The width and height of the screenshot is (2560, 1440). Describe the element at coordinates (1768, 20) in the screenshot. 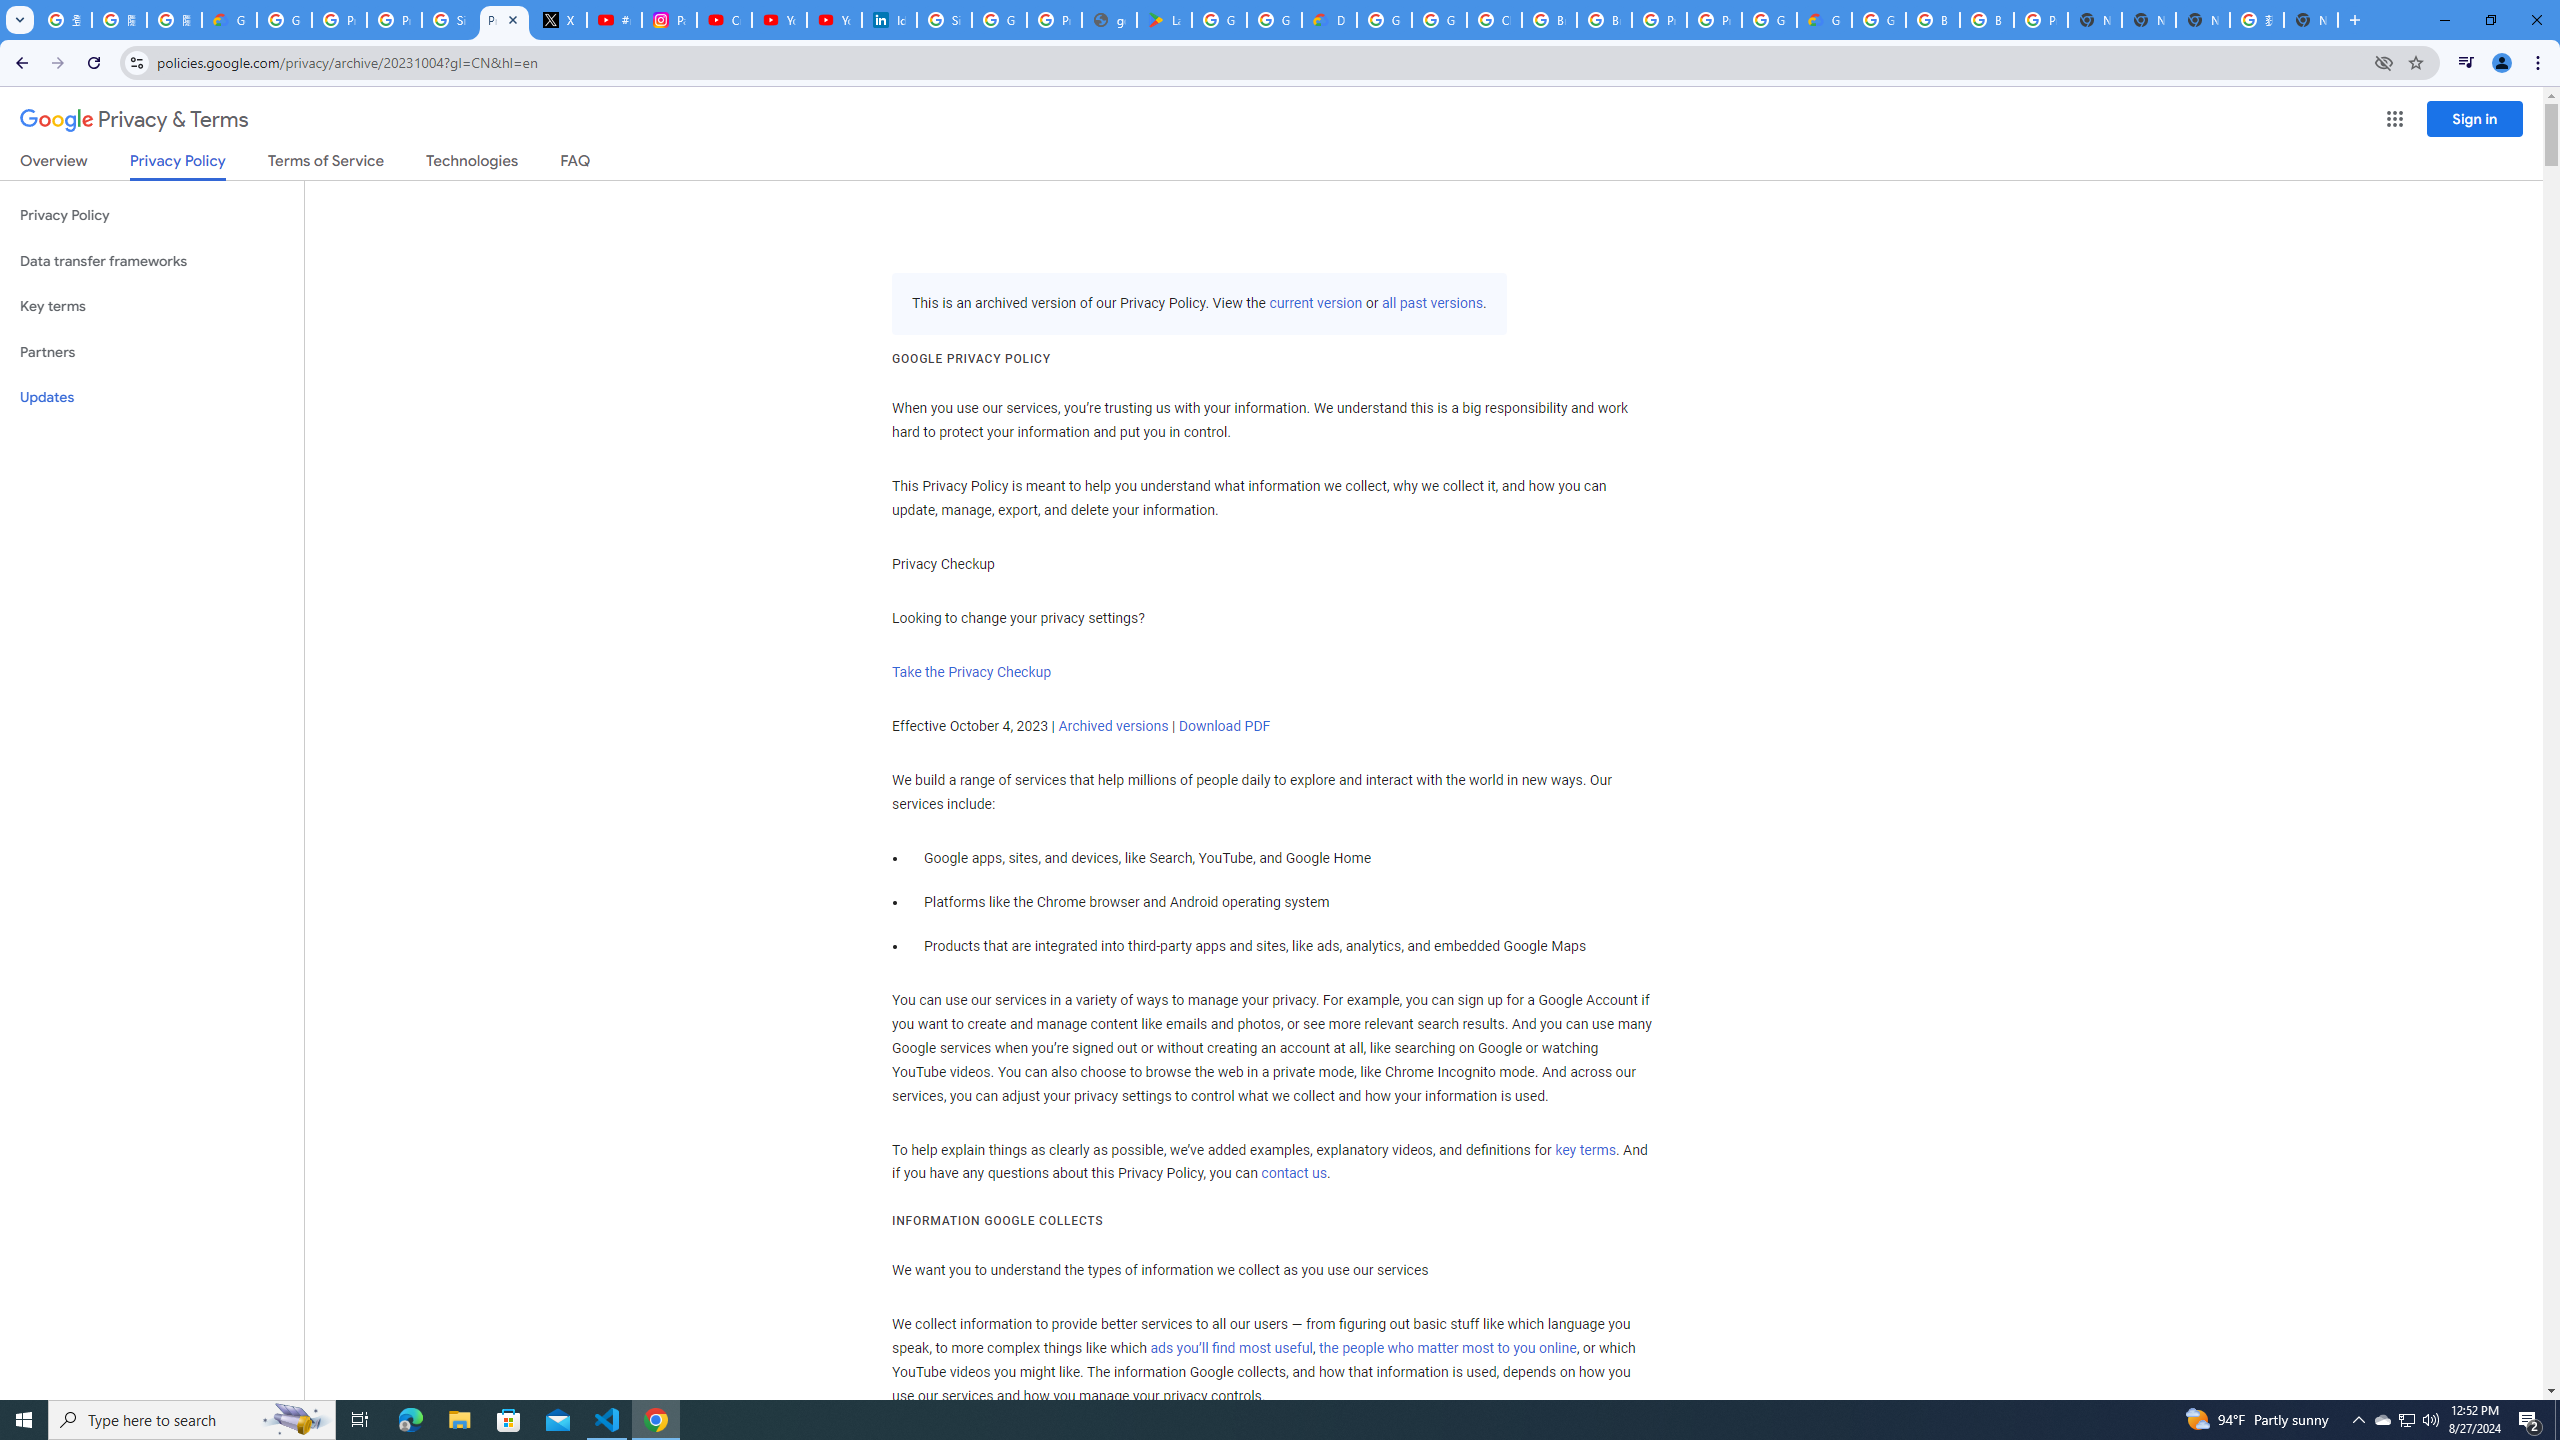

I see `Google Cloud Platform` at that location.